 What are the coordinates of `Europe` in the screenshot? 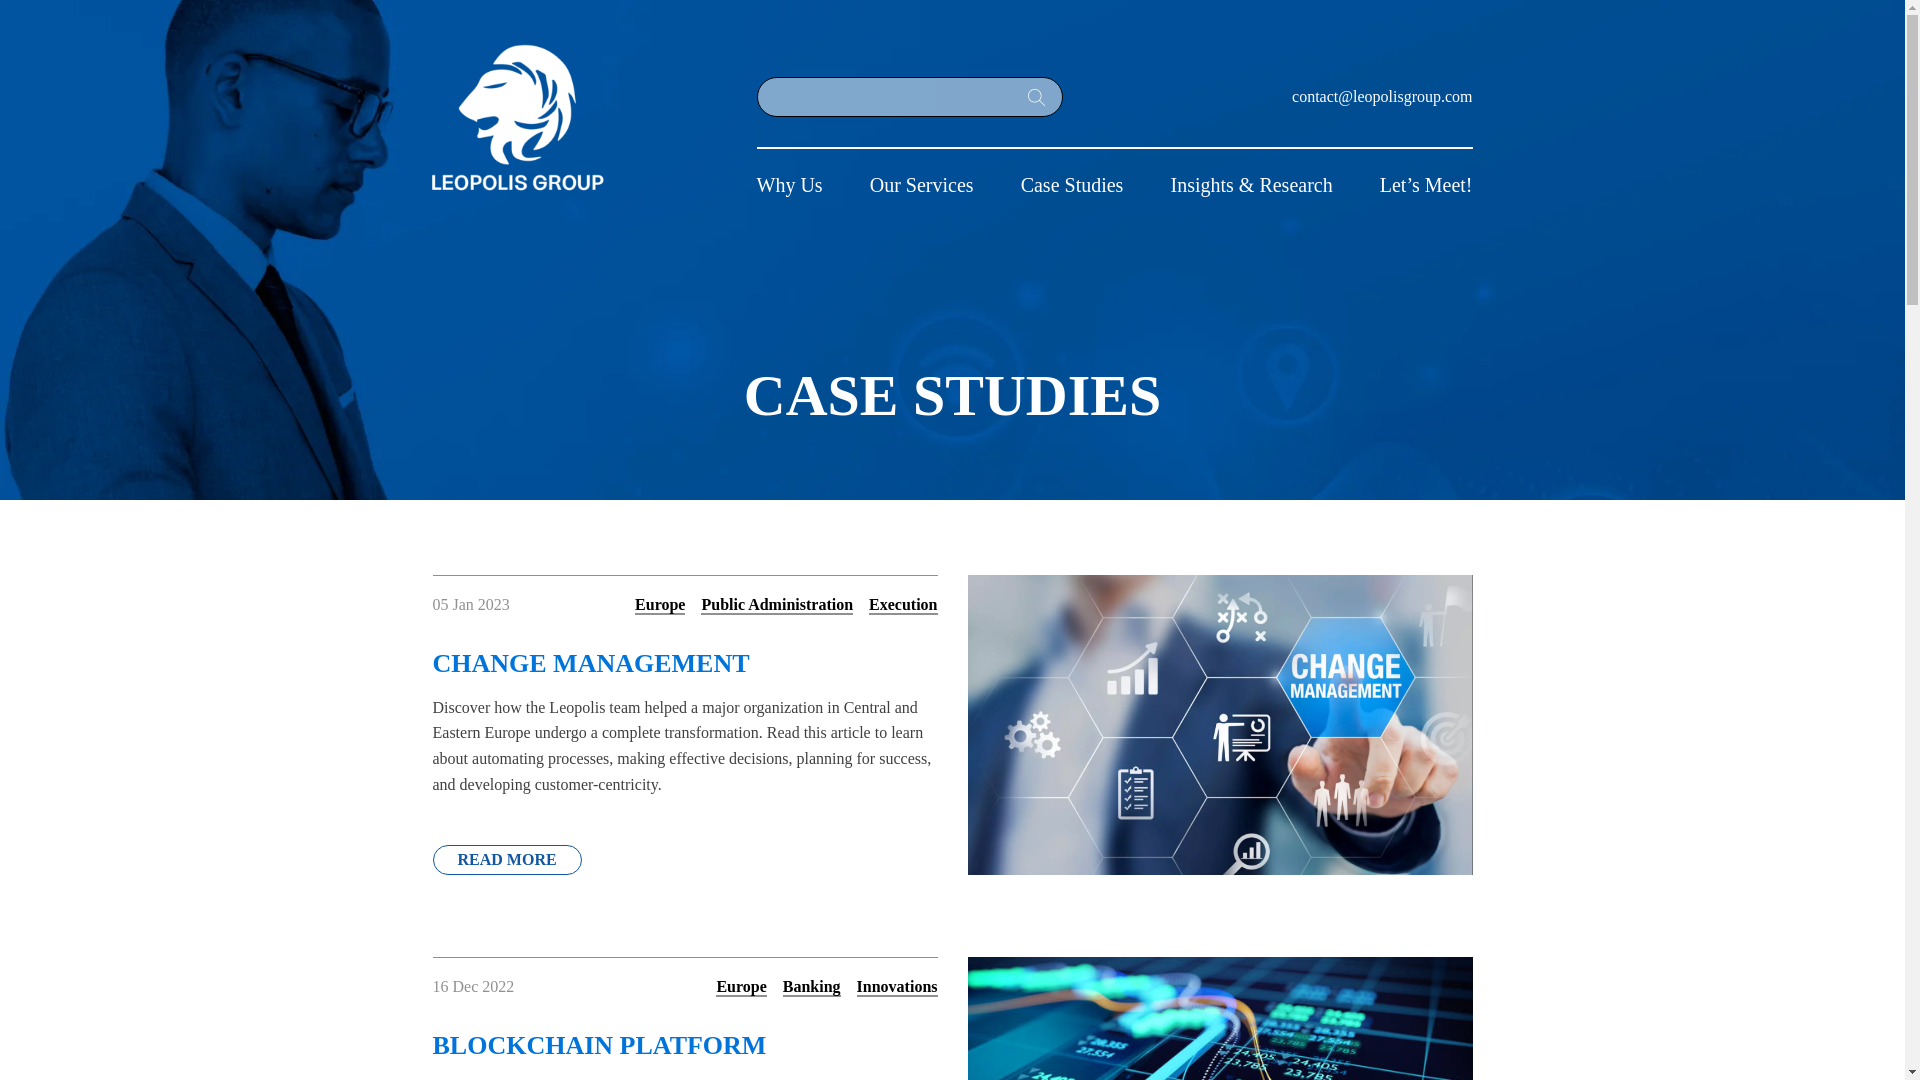 It's located at (660, 605).